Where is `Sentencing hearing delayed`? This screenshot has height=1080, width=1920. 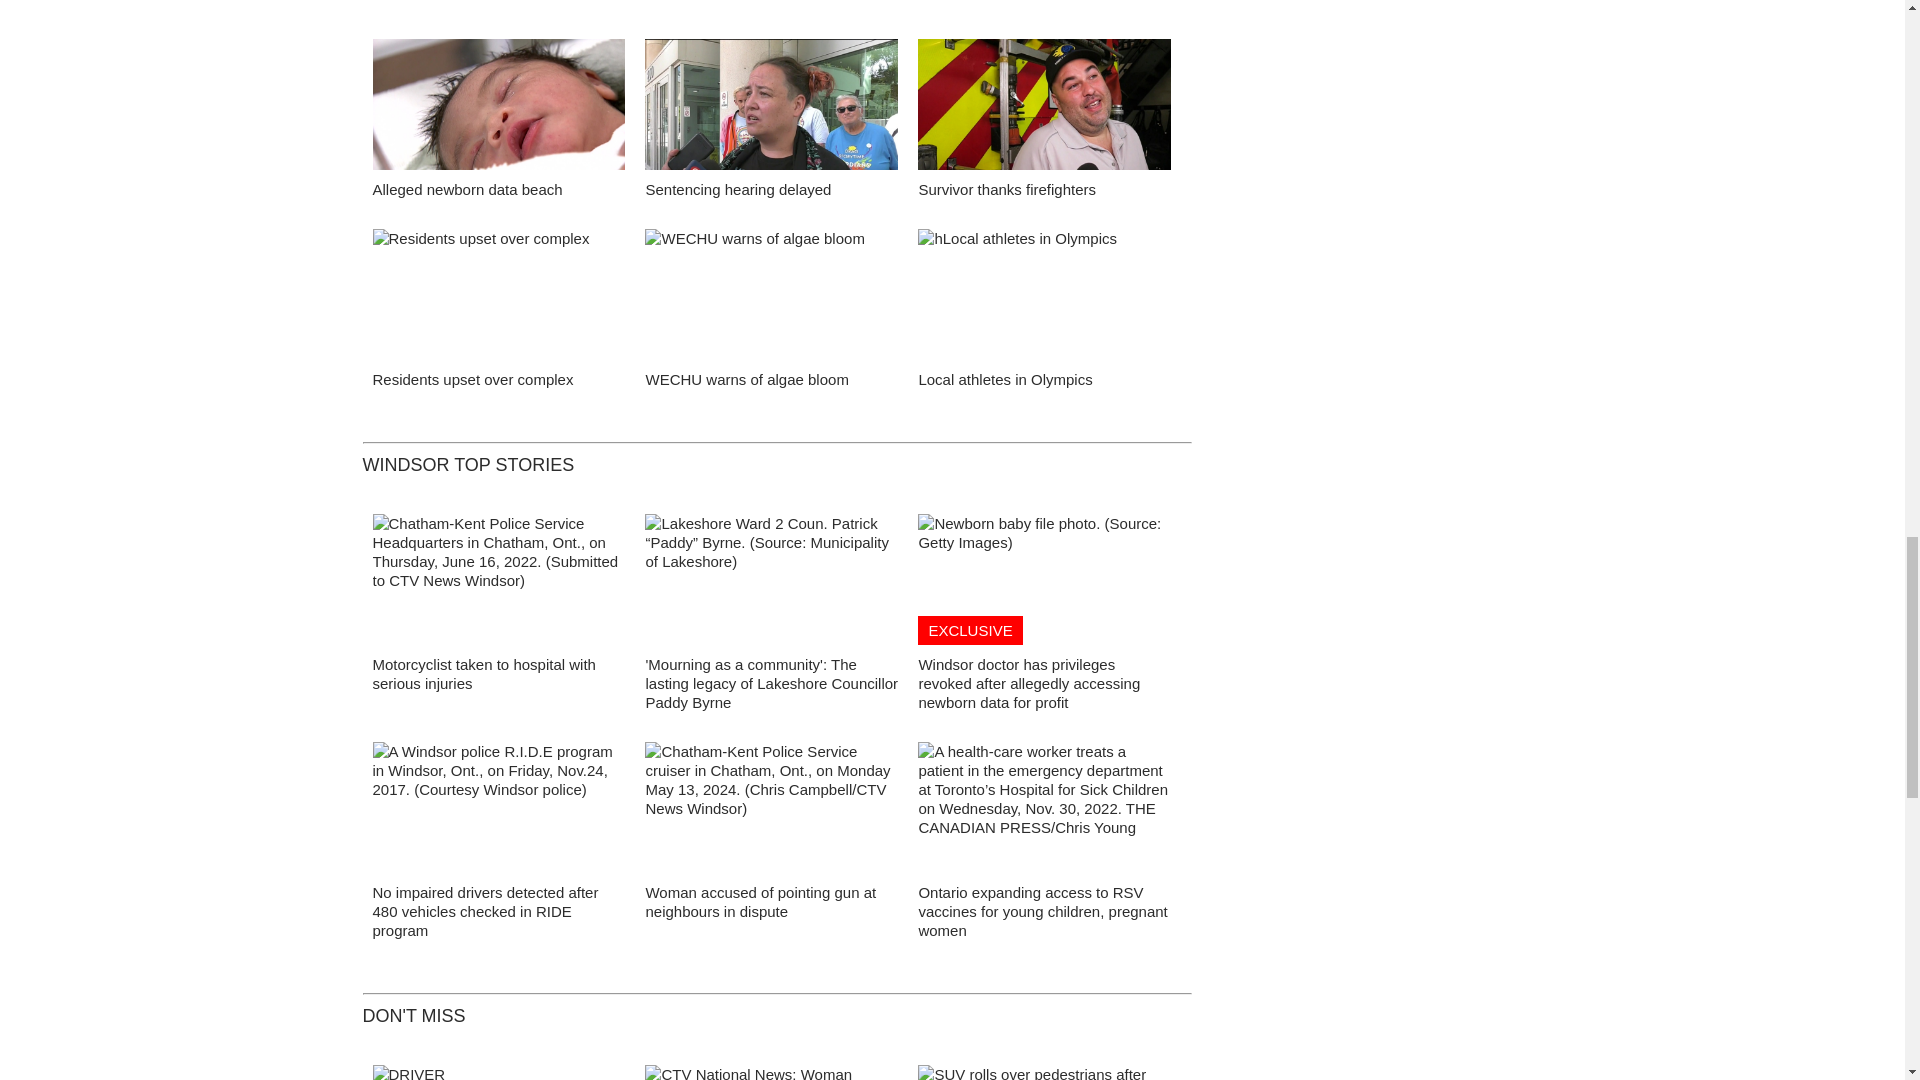
Sentencing hearing delayed is located at coordinates (738, 189).